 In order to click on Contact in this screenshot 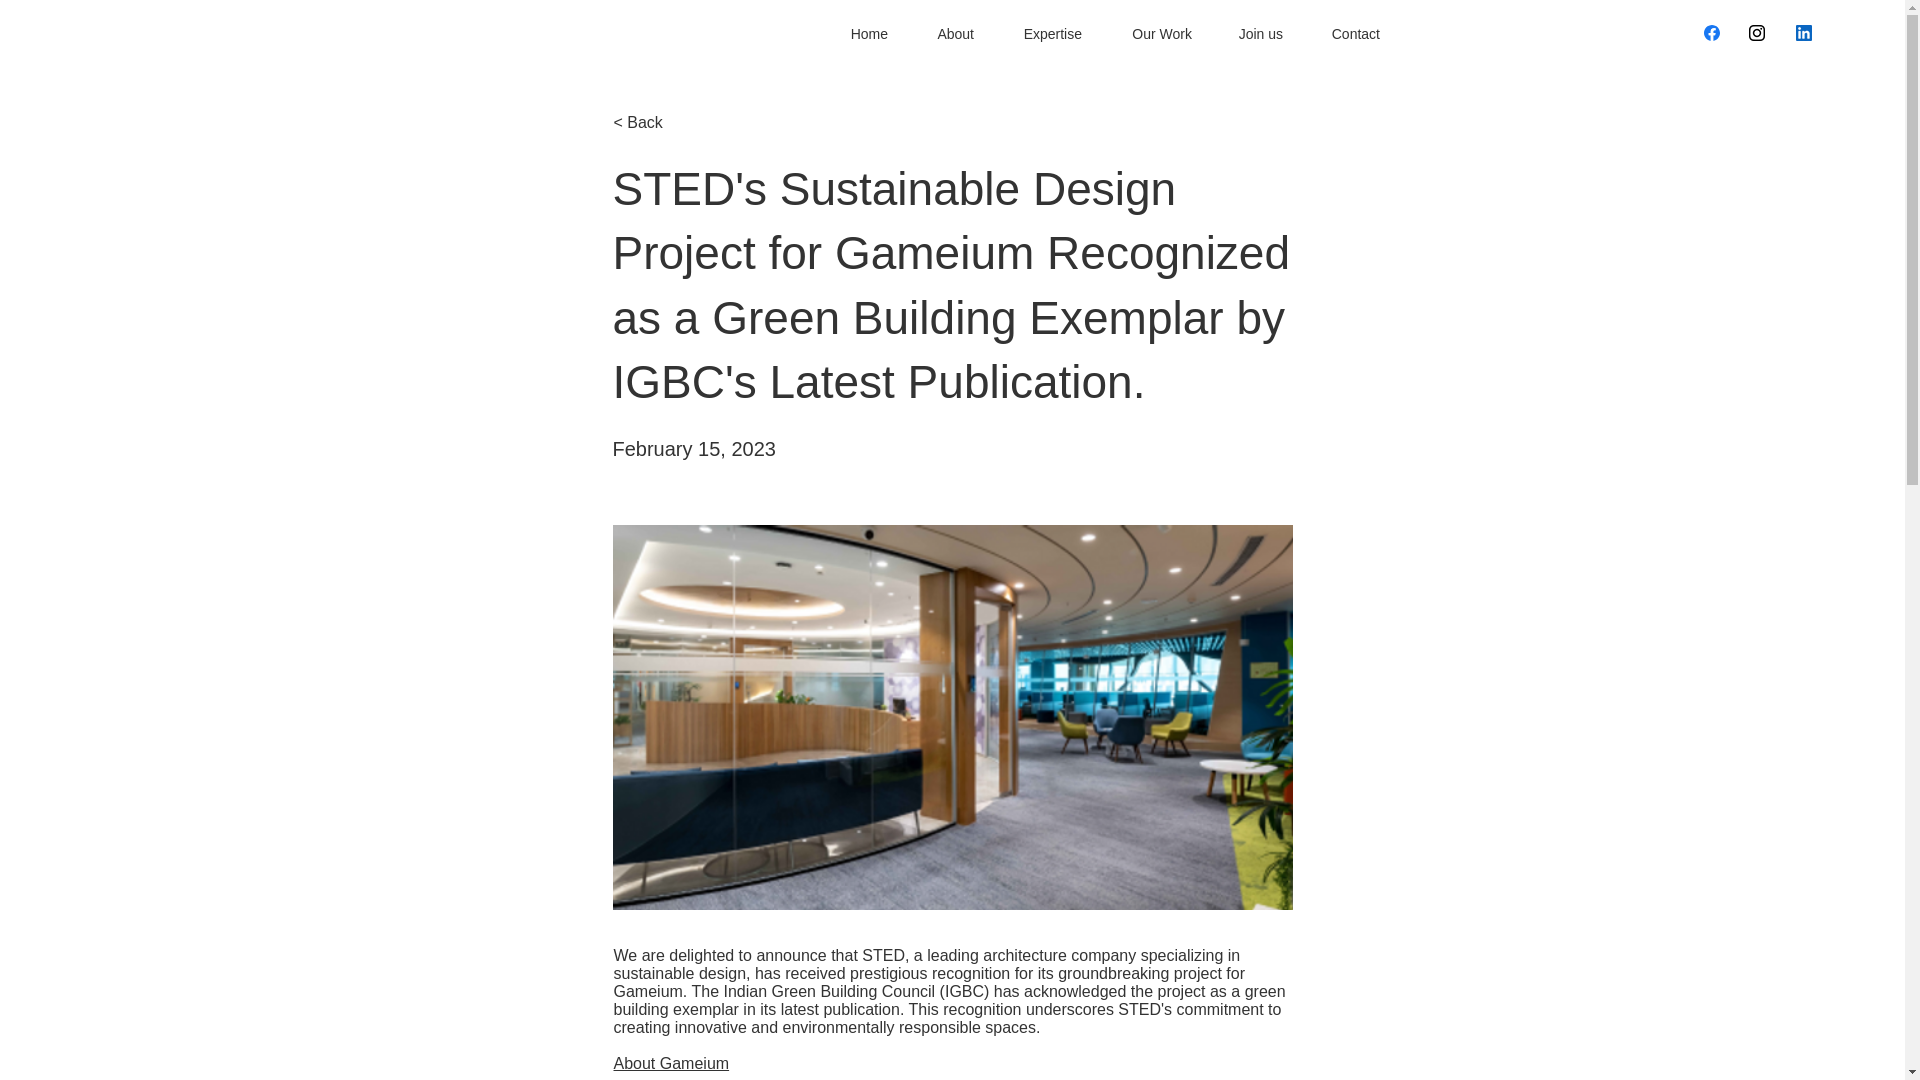, I will do `click(1346, 34)`.